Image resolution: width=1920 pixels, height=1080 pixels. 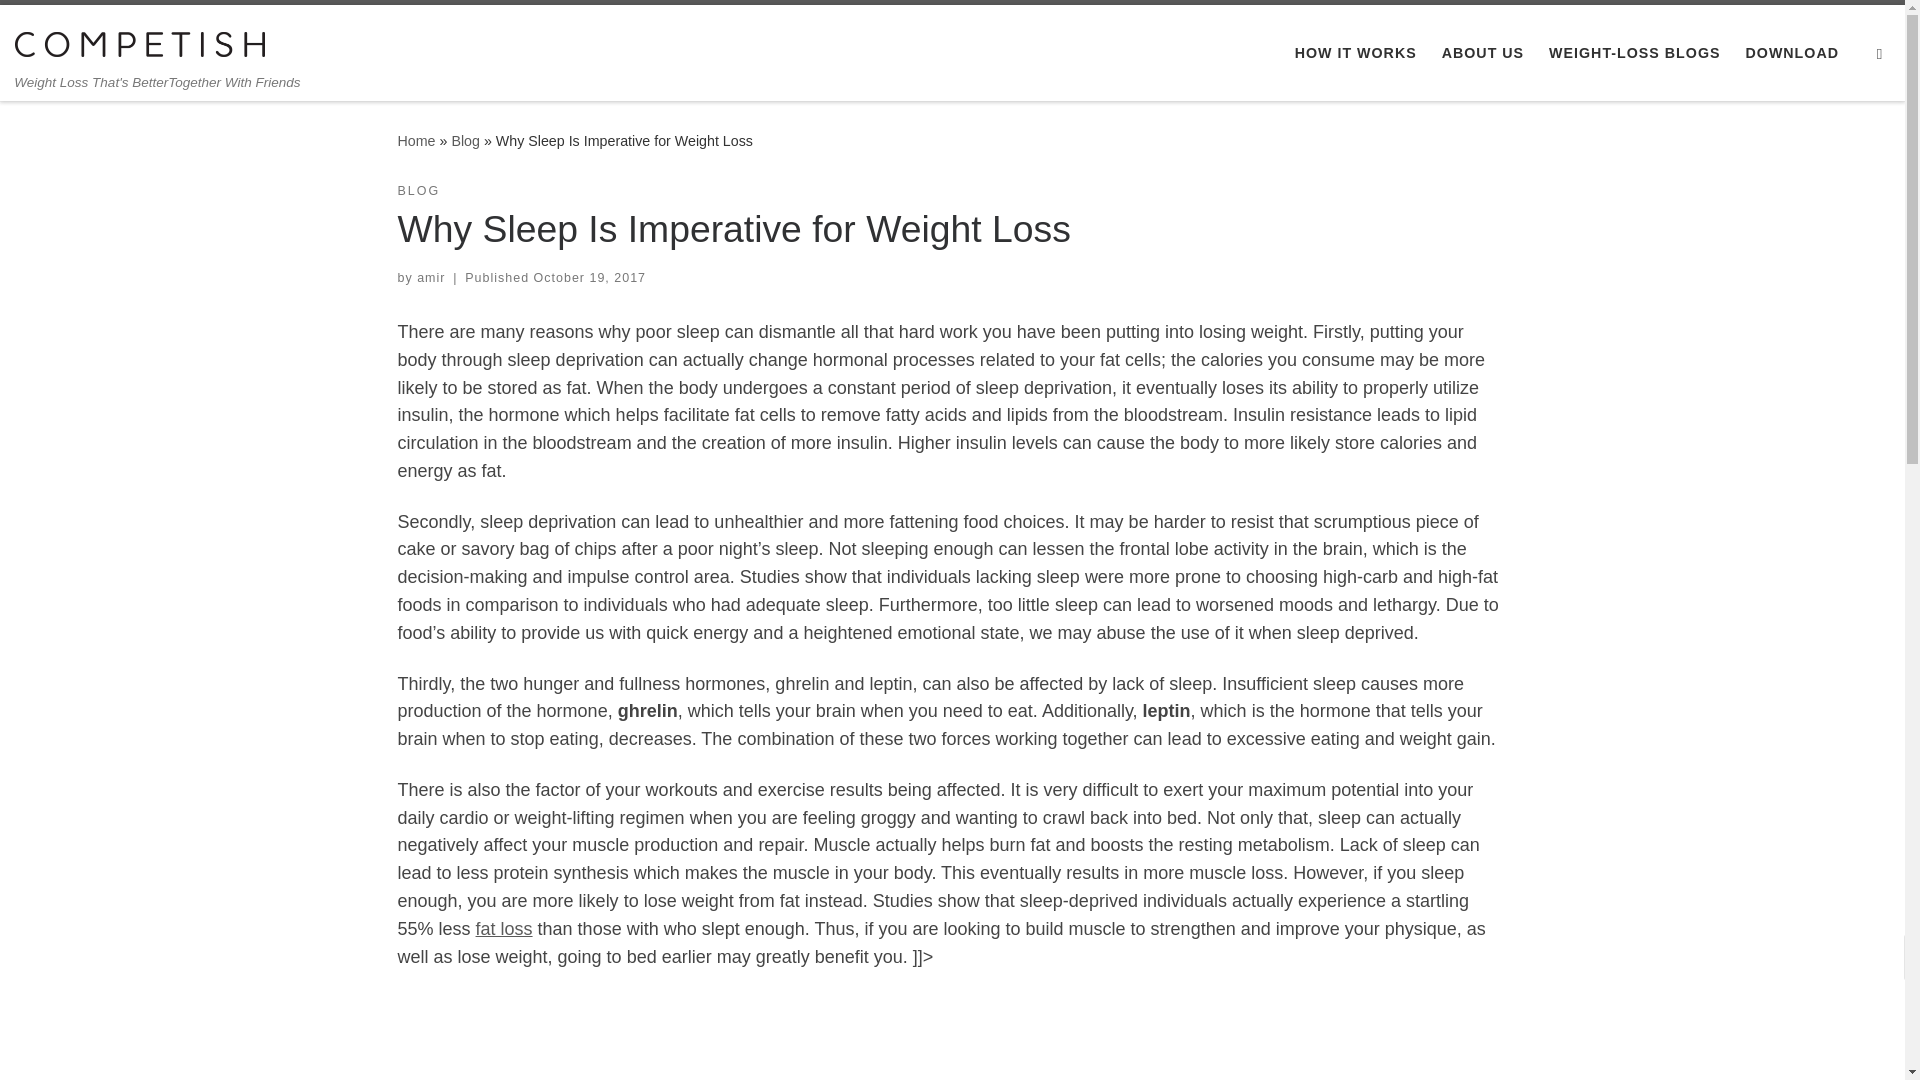 What do you see at coordinates (589, 278) in the screenshot?
I see `8:35 am` at bounding box center [589, 278].